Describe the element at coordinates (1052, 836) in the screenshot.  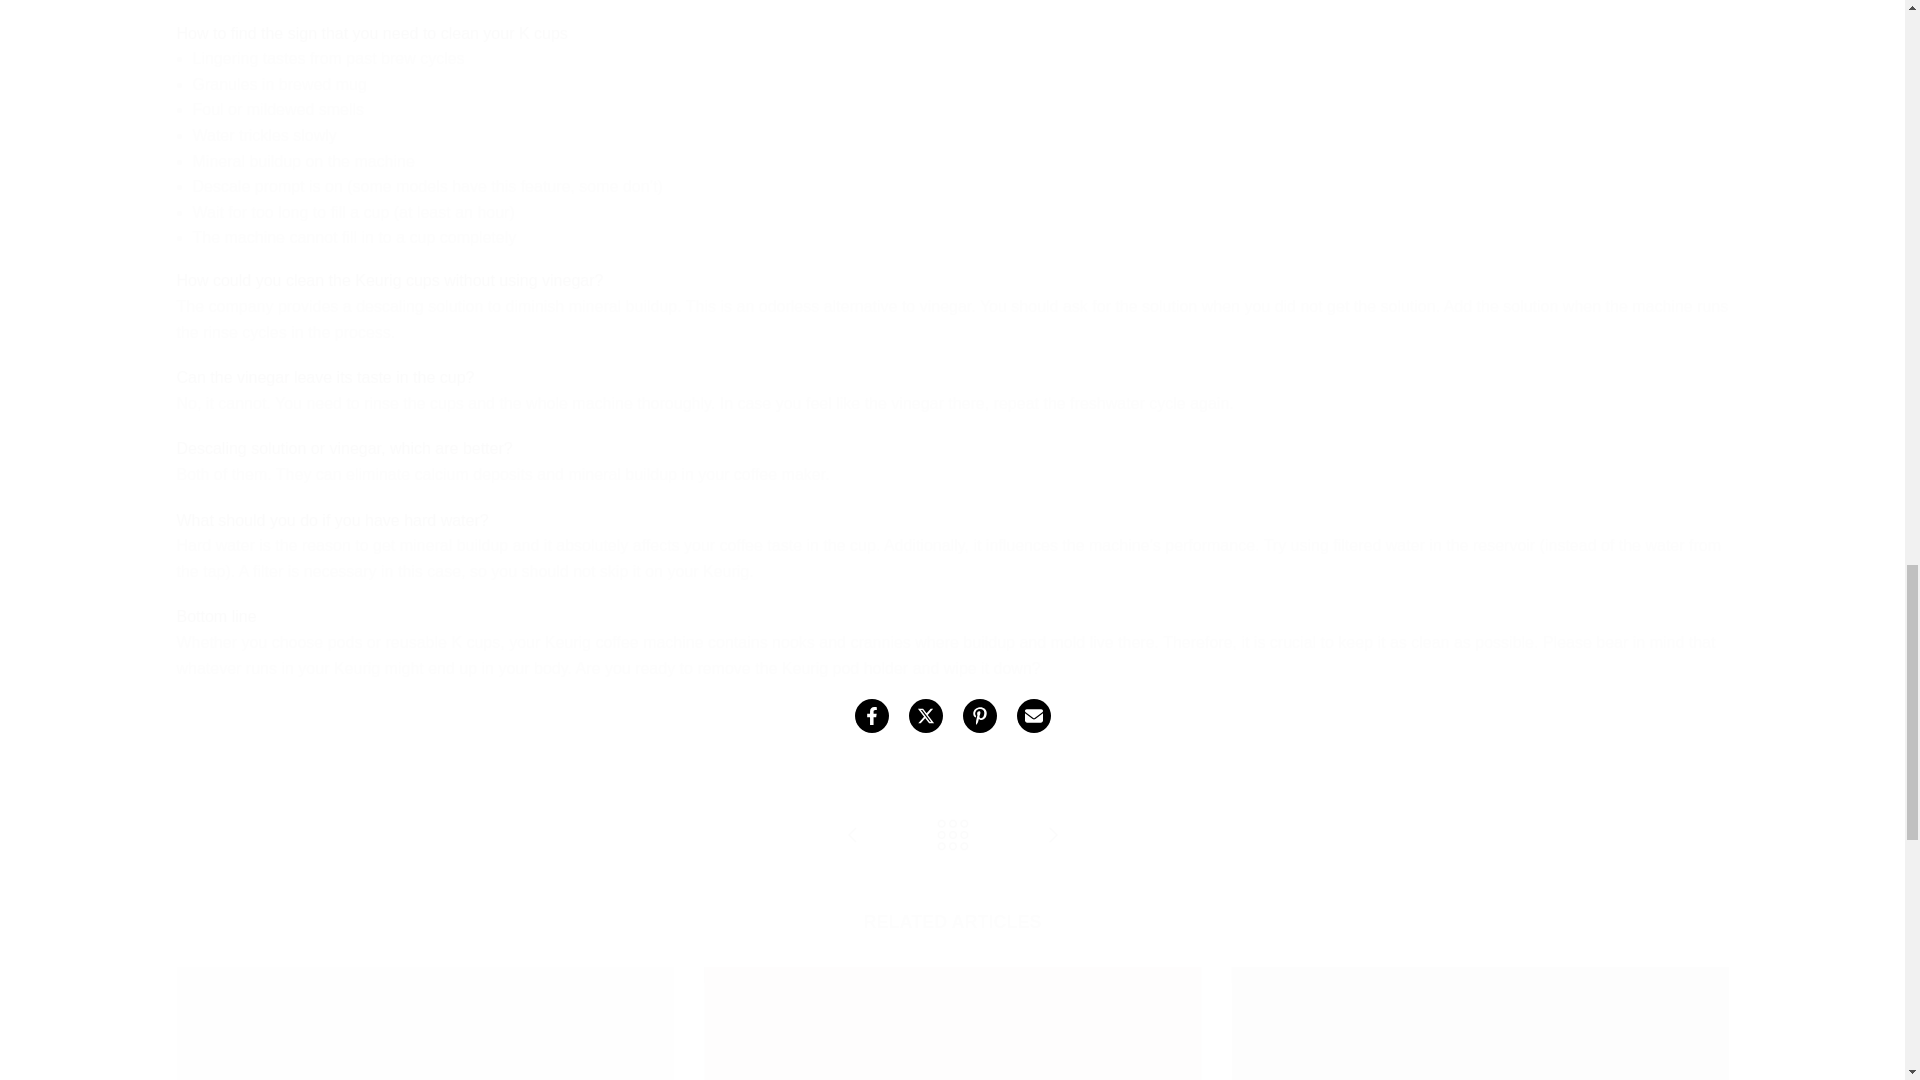
I see `How Much Filter Coffee to Use in Per Cup?` at that location.